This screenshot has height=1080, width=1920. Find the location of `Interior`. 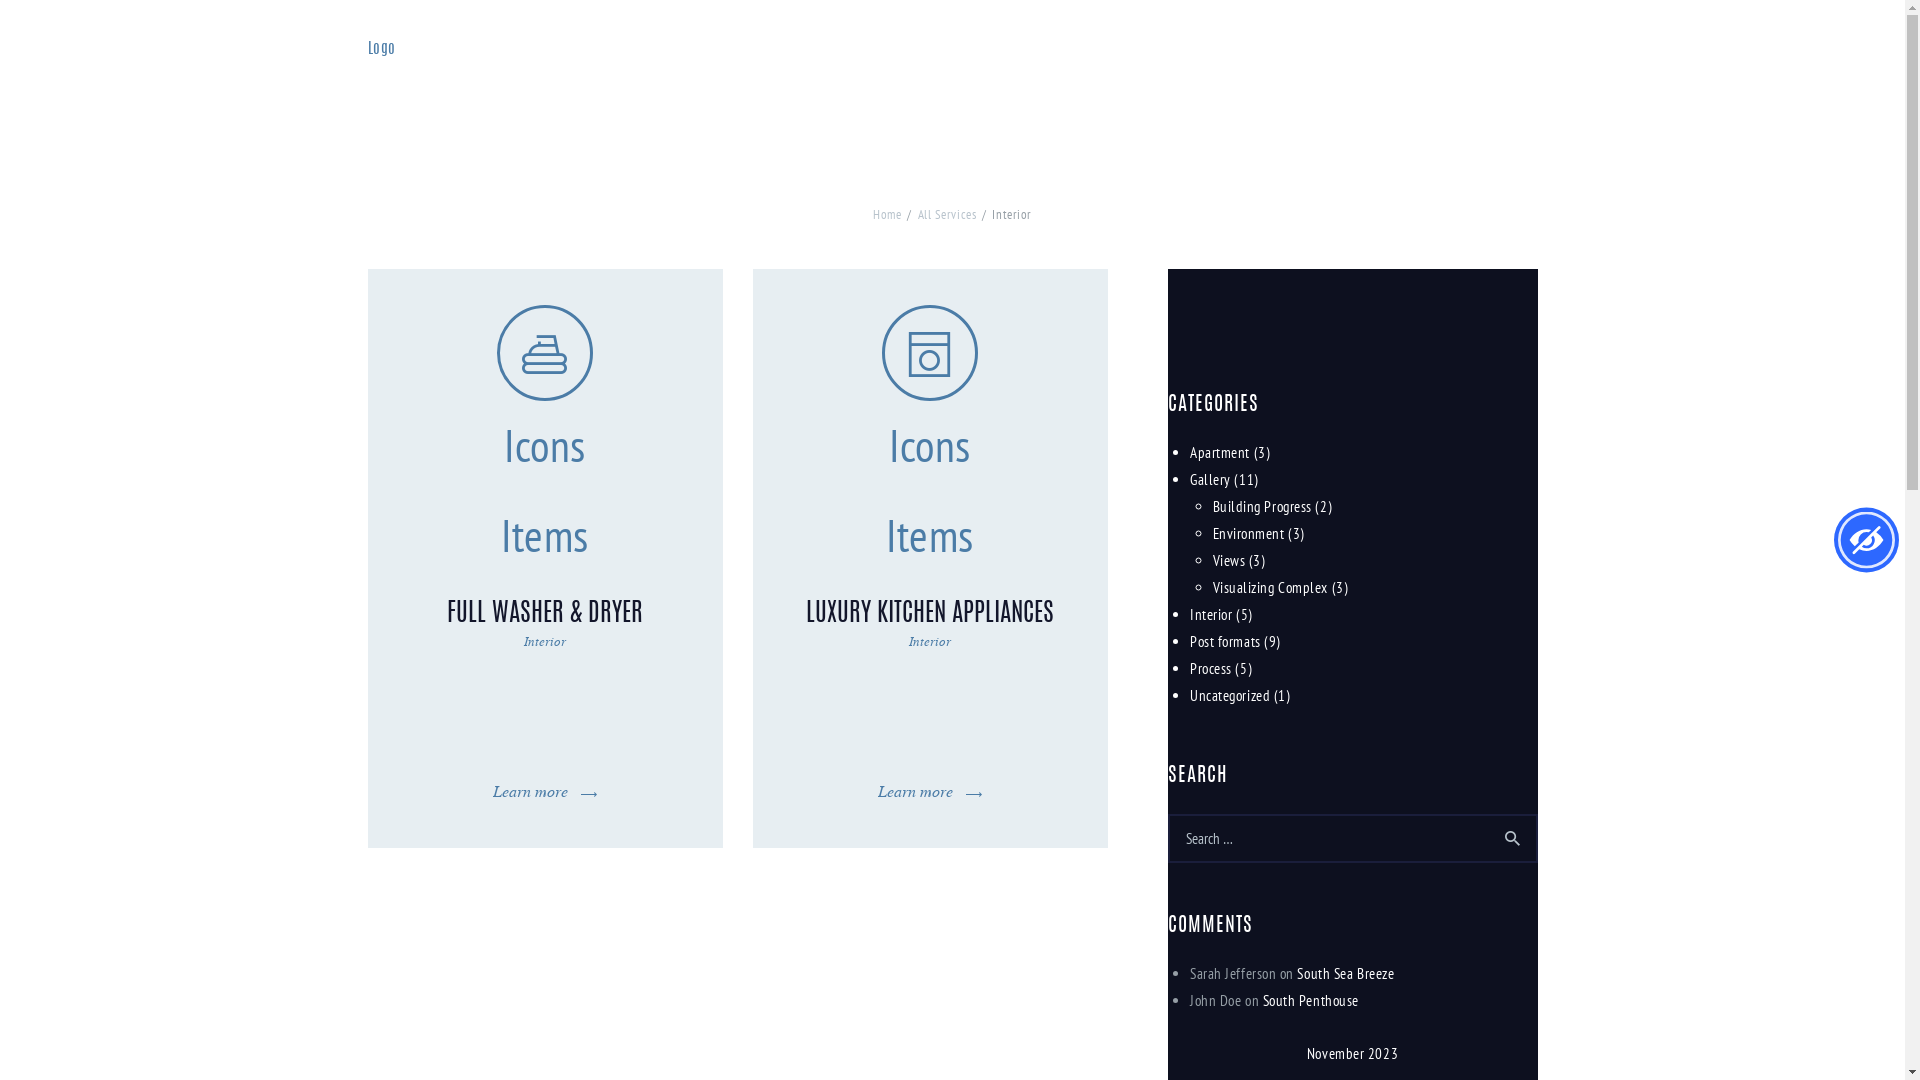

Interior is located at coordinates (930, 641).